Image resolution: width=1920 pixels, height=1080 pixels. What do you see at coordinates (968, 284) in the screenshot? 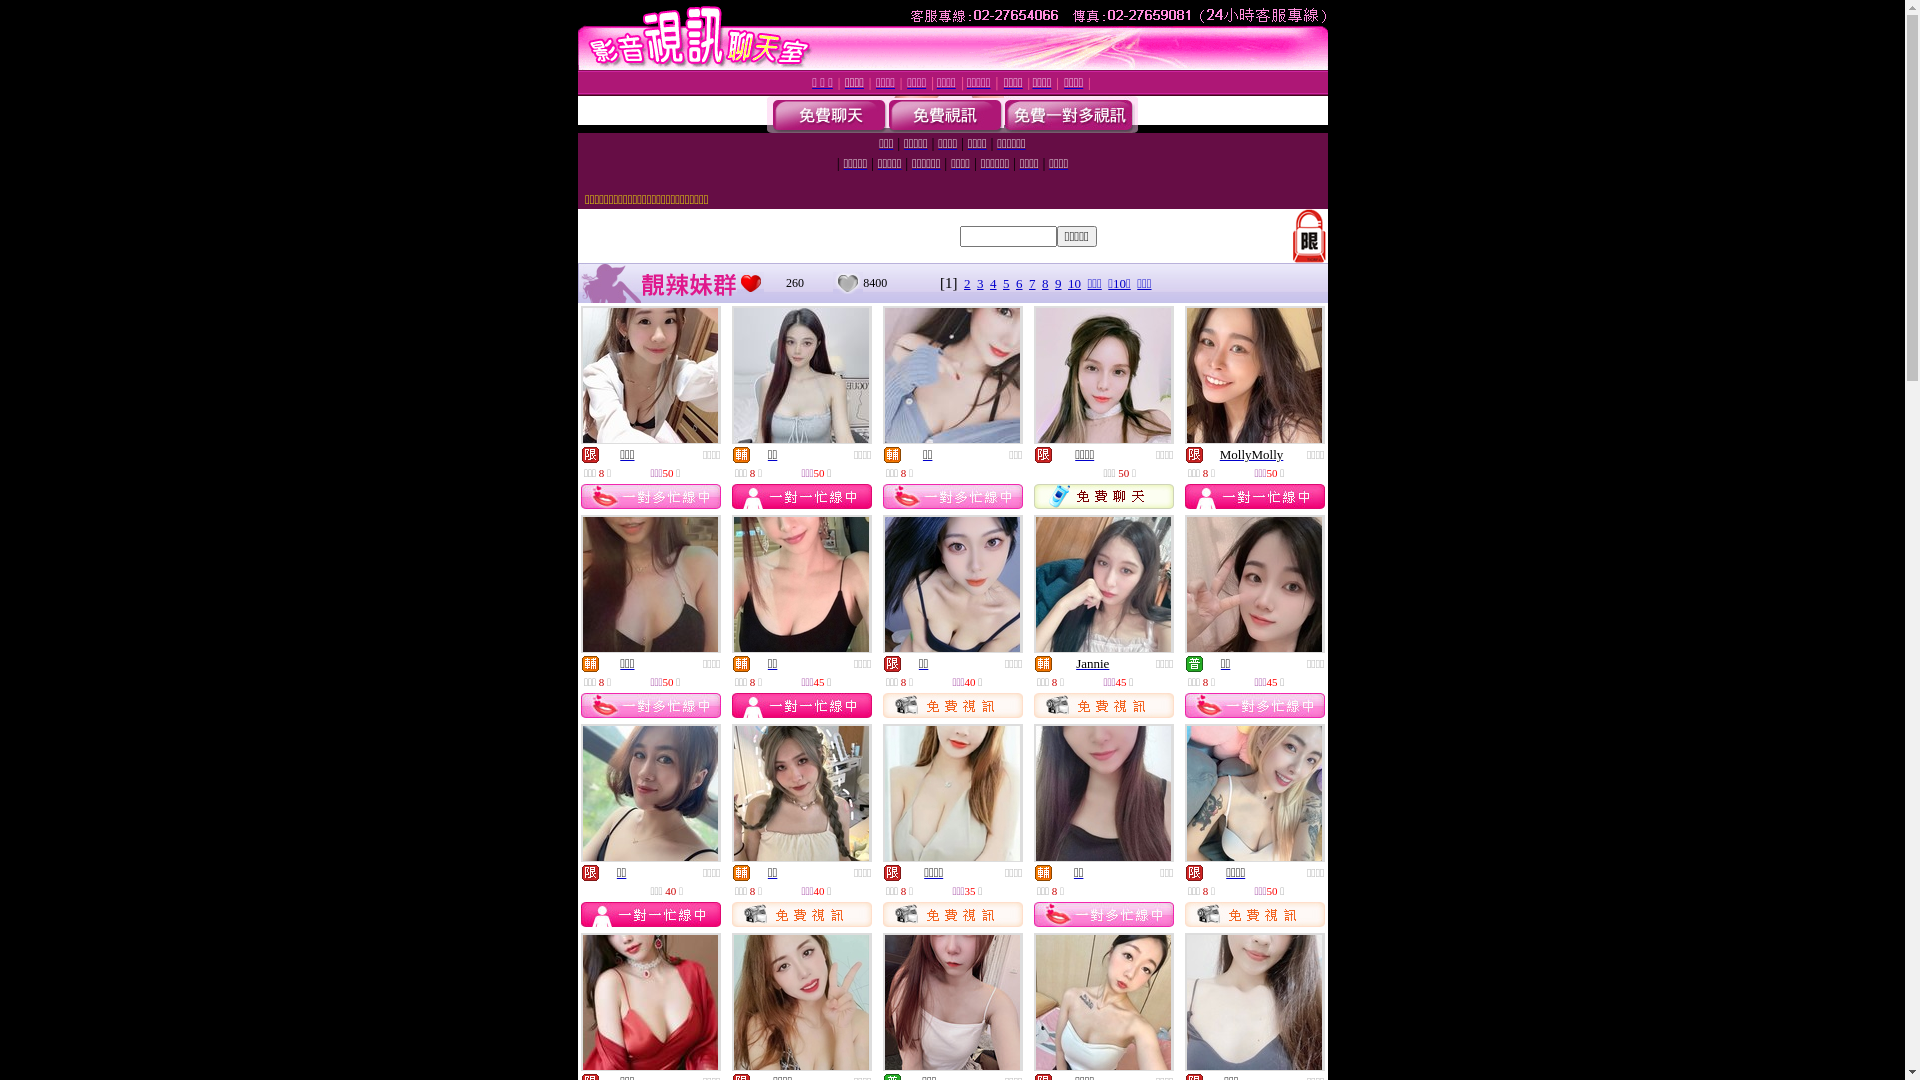
I see `2` at bounding box center [968, 284].